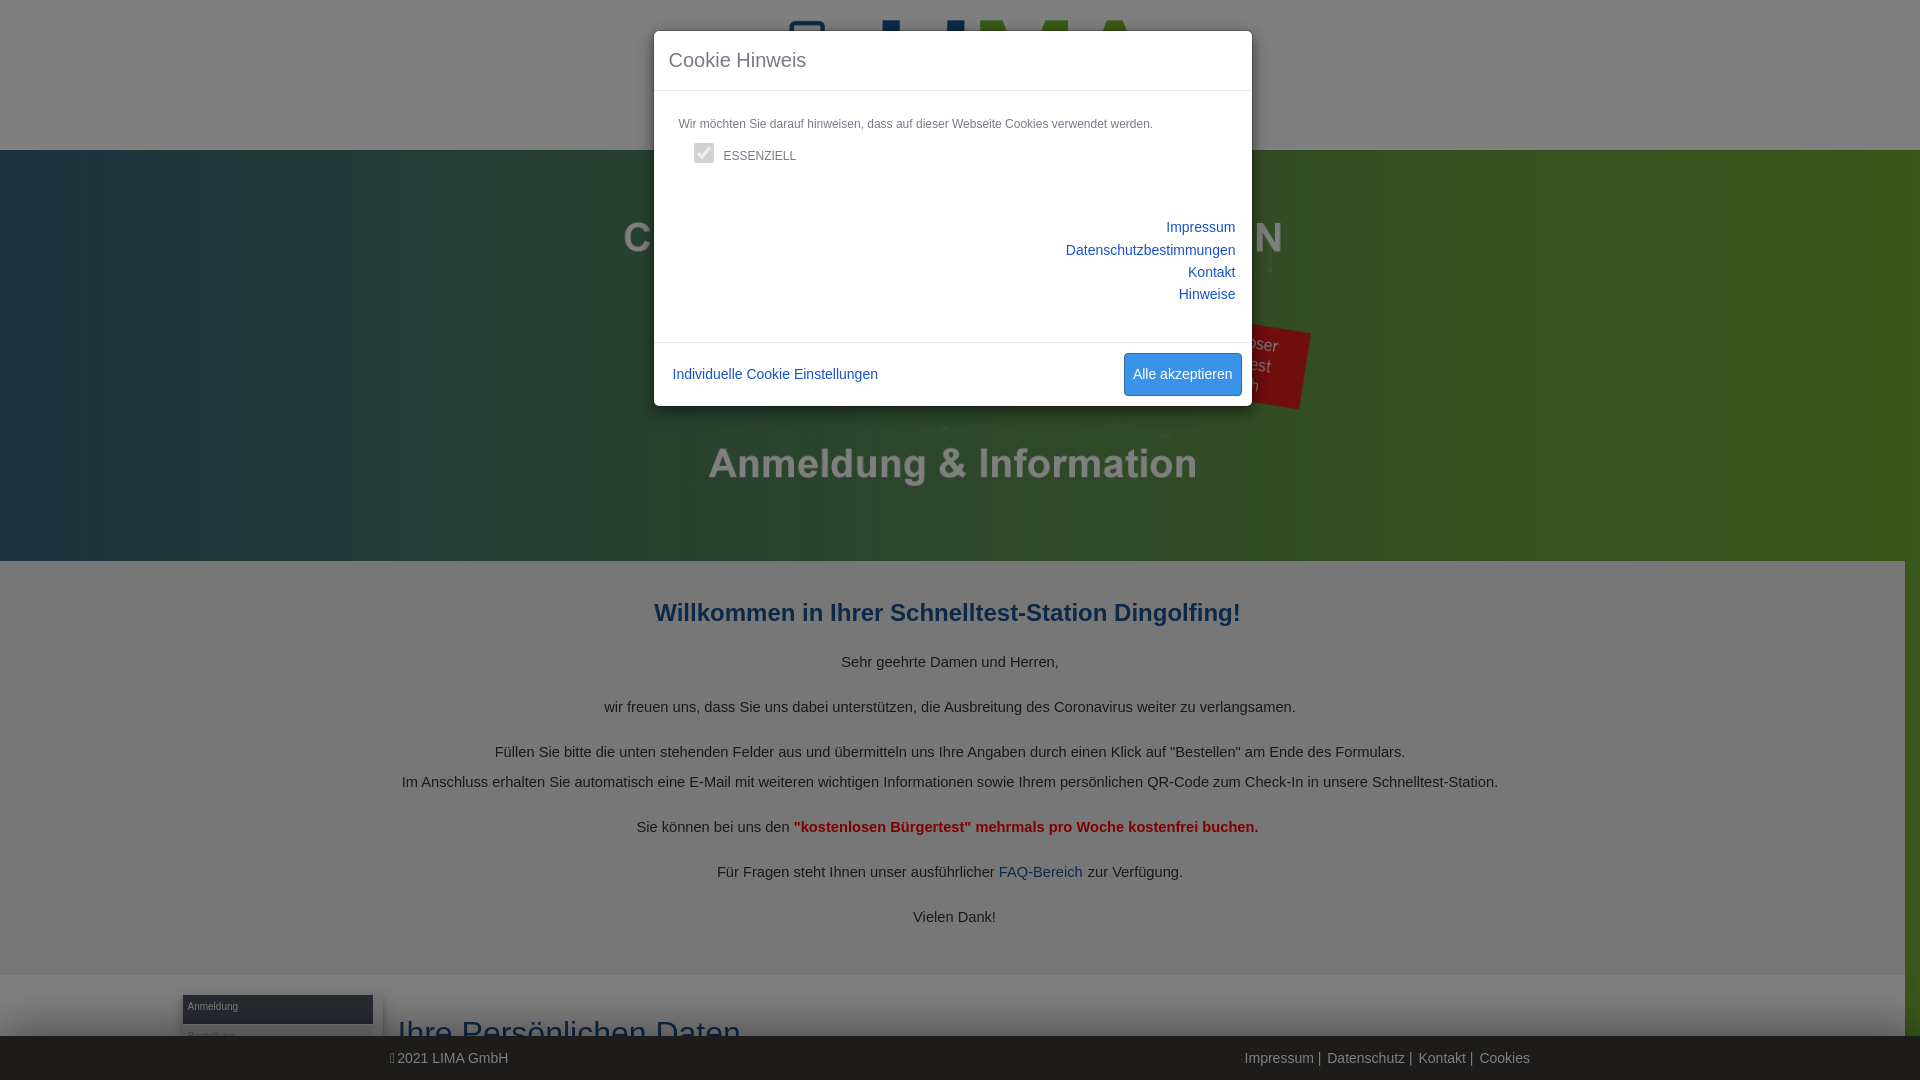 This screenshot has width=1920, height=1080. What do you see at coordinates (1040, 872) in the screenshot?
I see `FAQ-Bereich` at bounding box center [1040, 872].